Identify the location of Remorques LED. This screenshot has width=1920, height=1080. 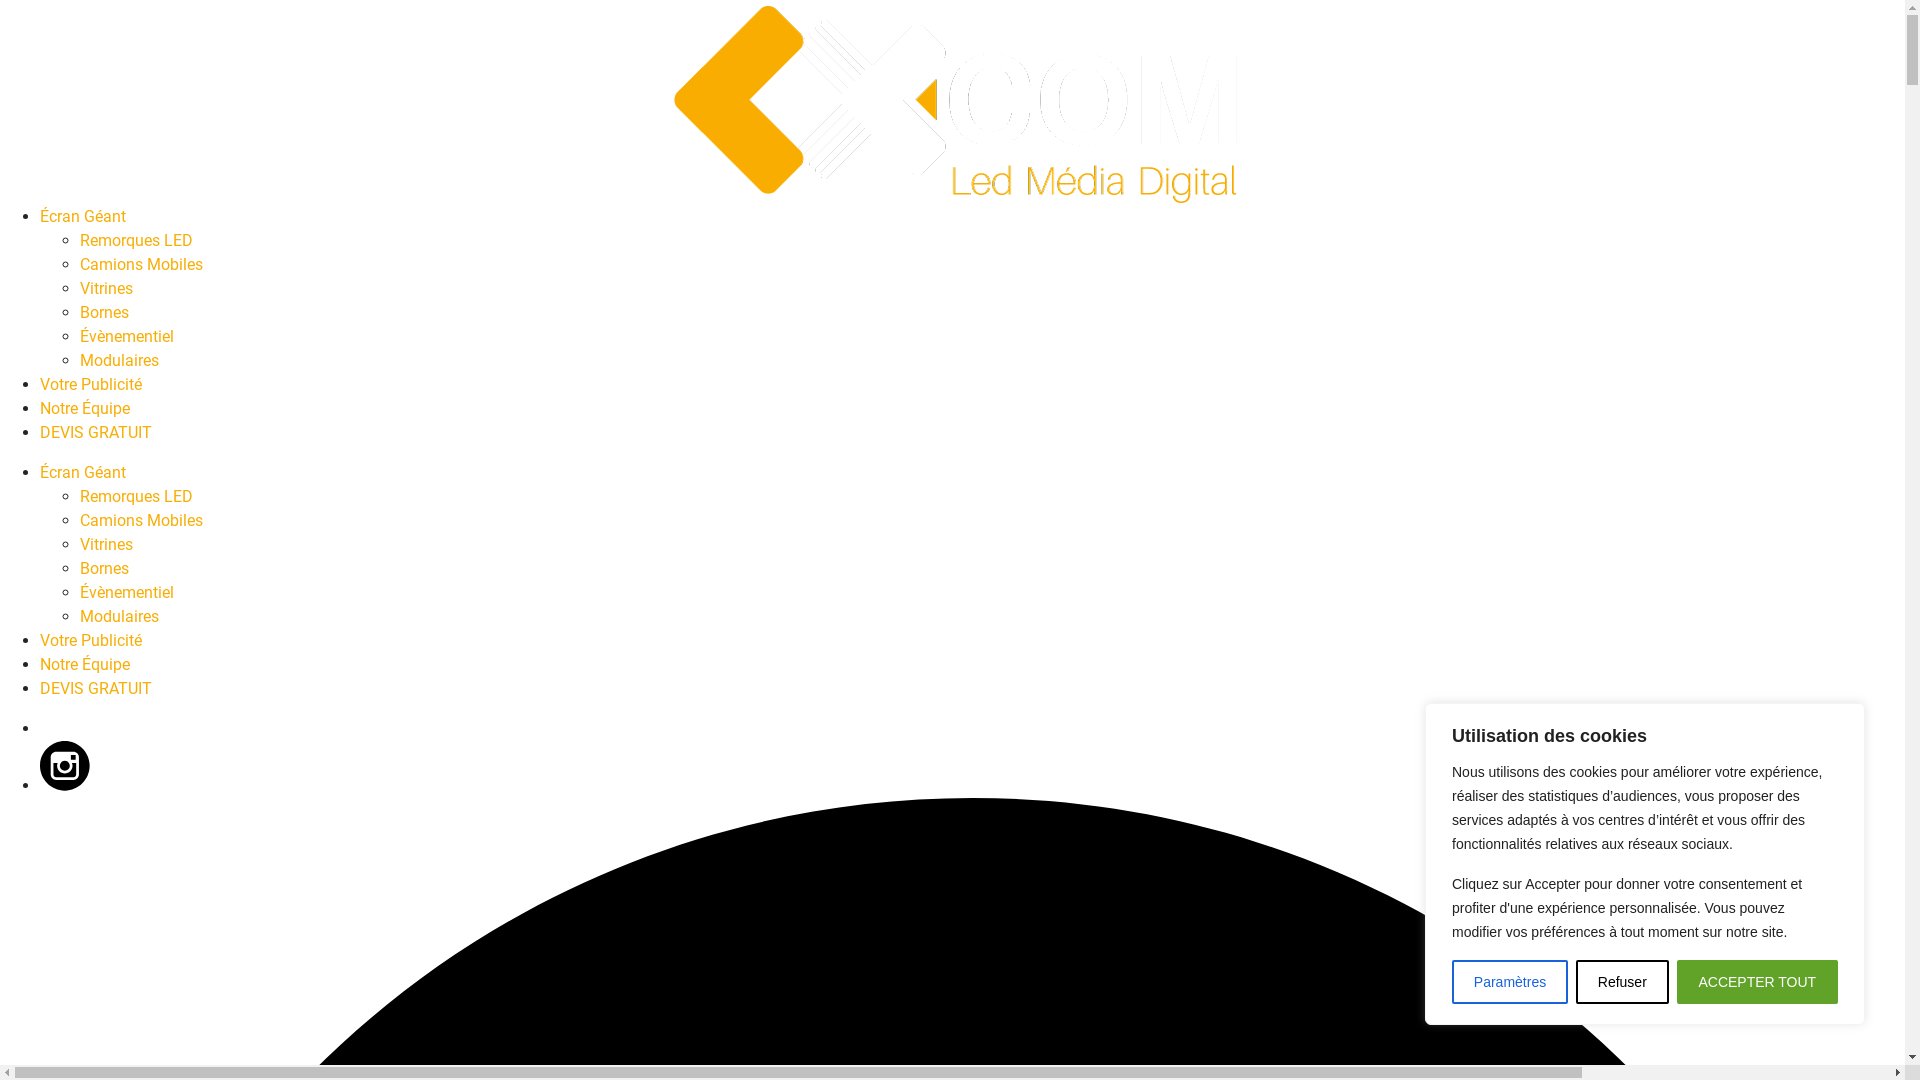
(136, 240).